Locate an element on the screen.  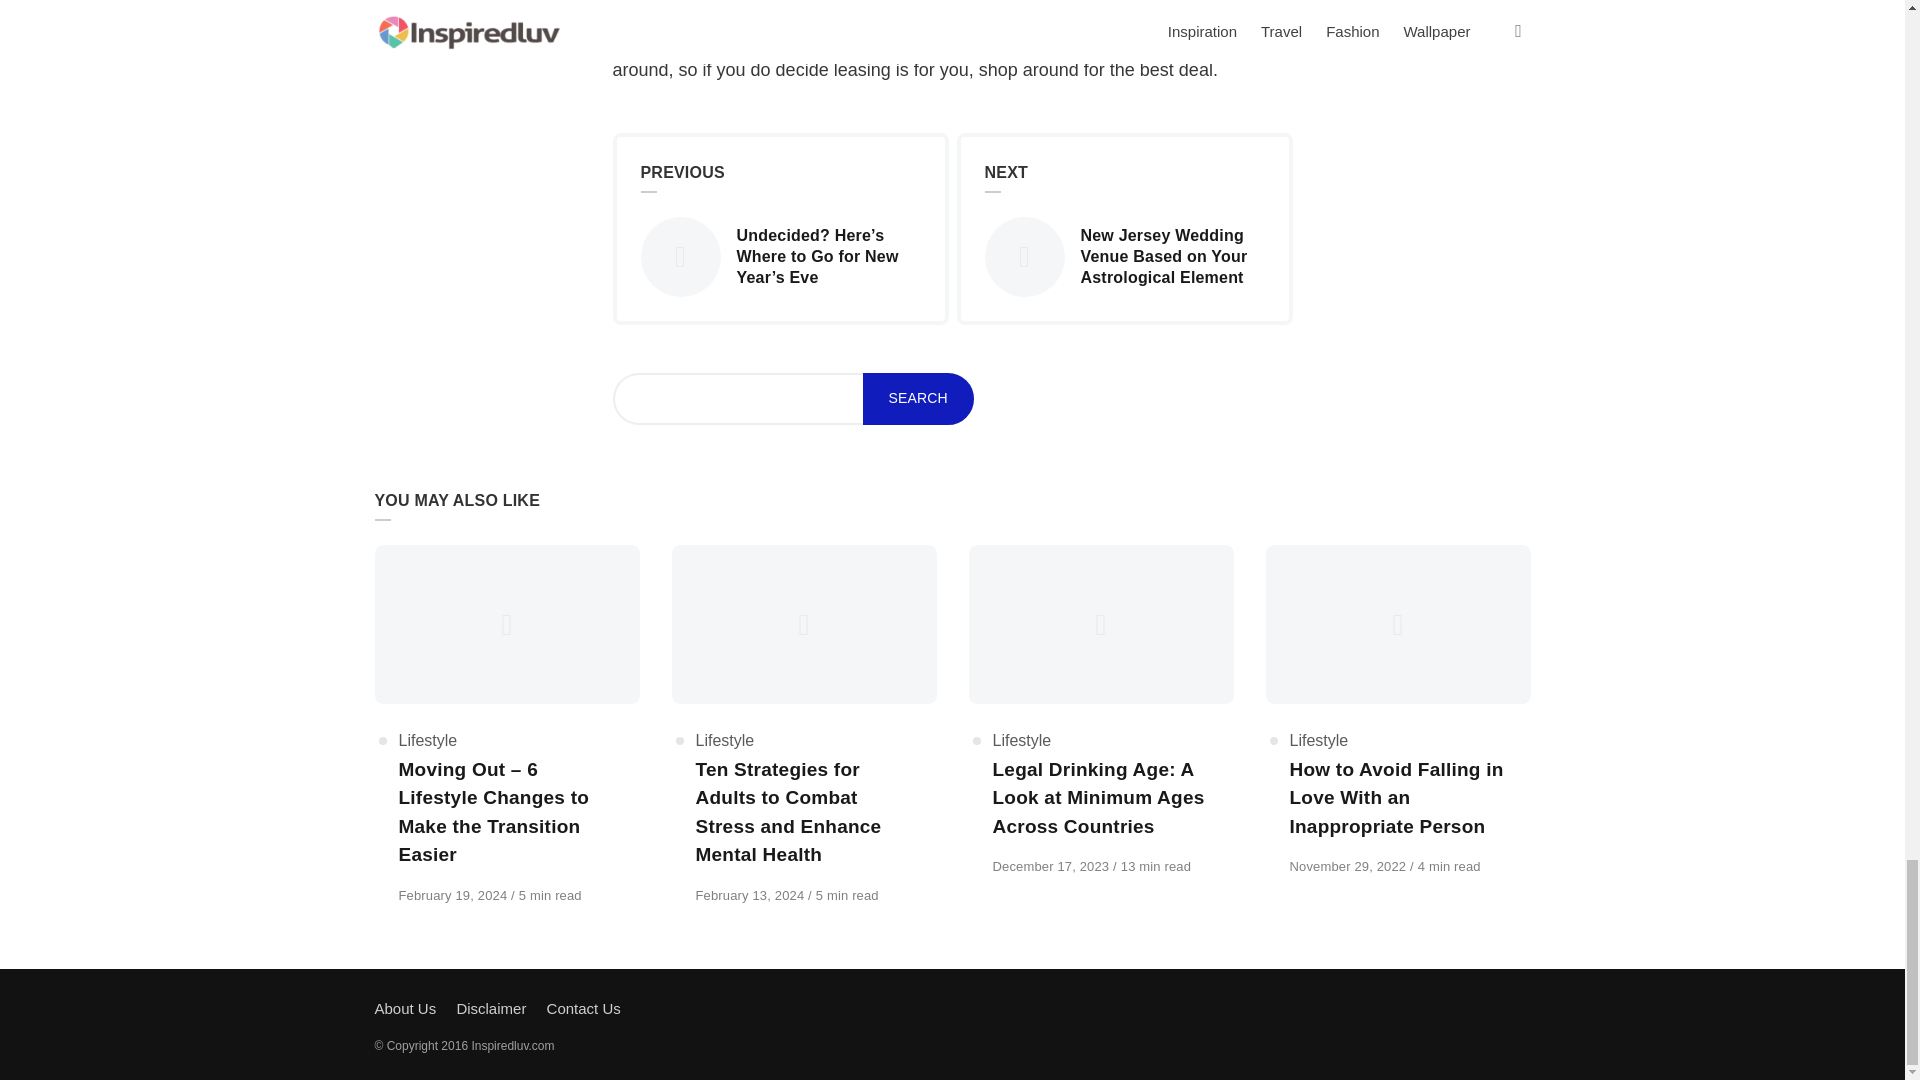
Lifestyle is located at coordinates (426, 740).